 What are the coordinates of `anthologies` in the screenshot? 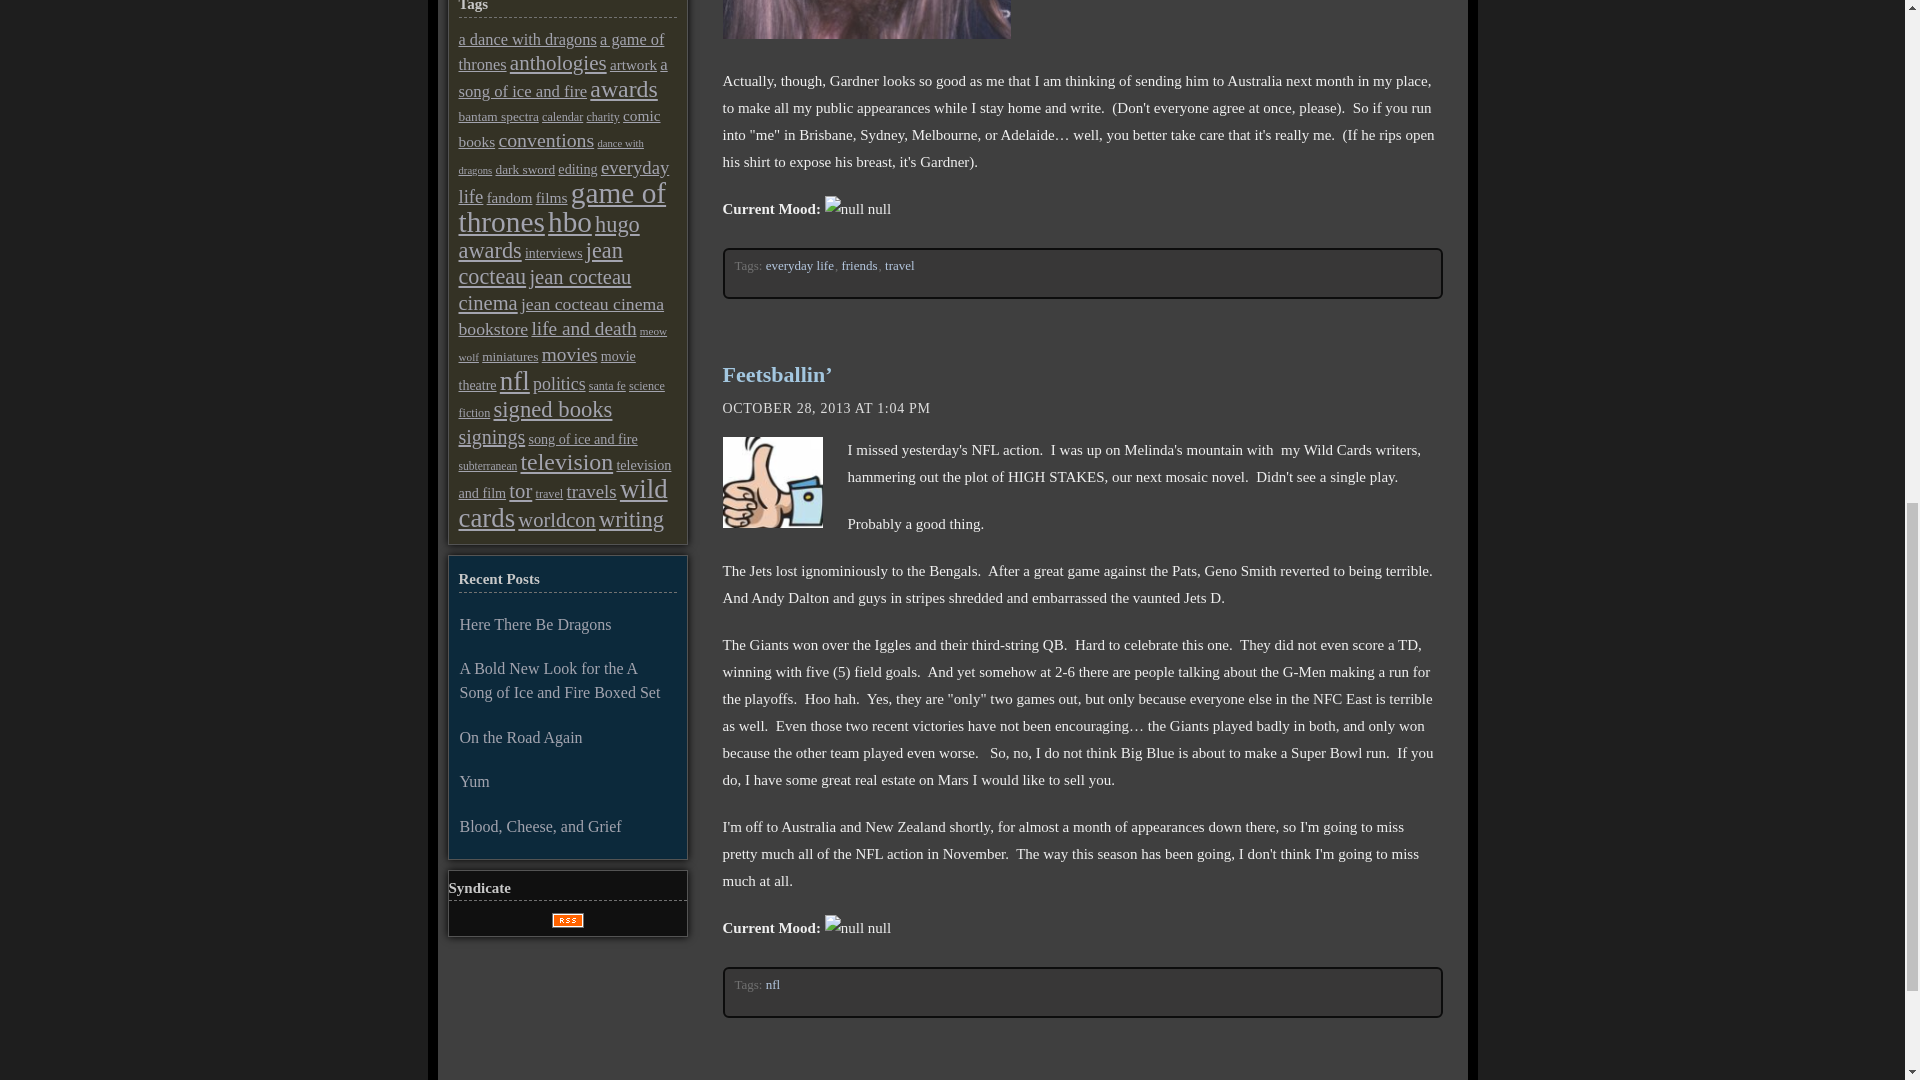 It's located at (558, 62).